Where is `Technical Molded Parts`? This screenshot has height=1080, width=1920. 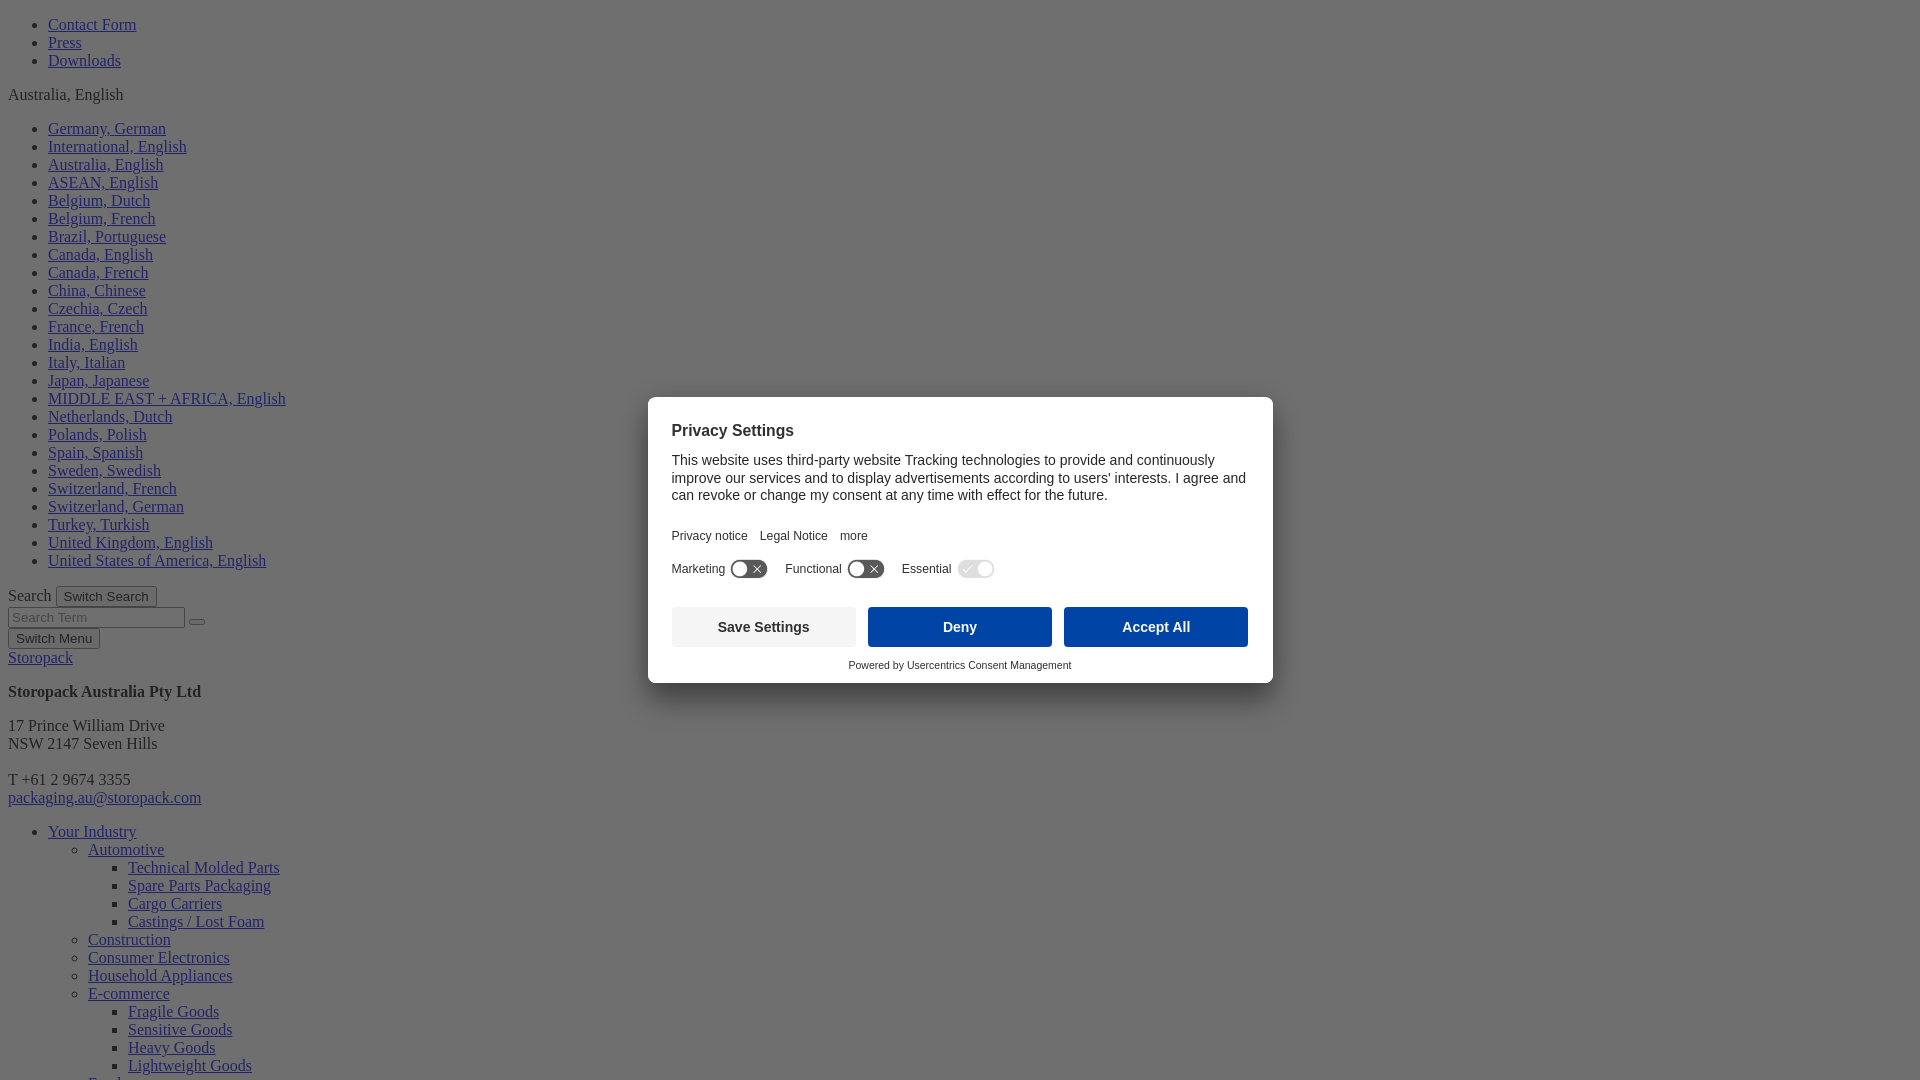 Technical Molded Parts is located at coordinates (204, 868).